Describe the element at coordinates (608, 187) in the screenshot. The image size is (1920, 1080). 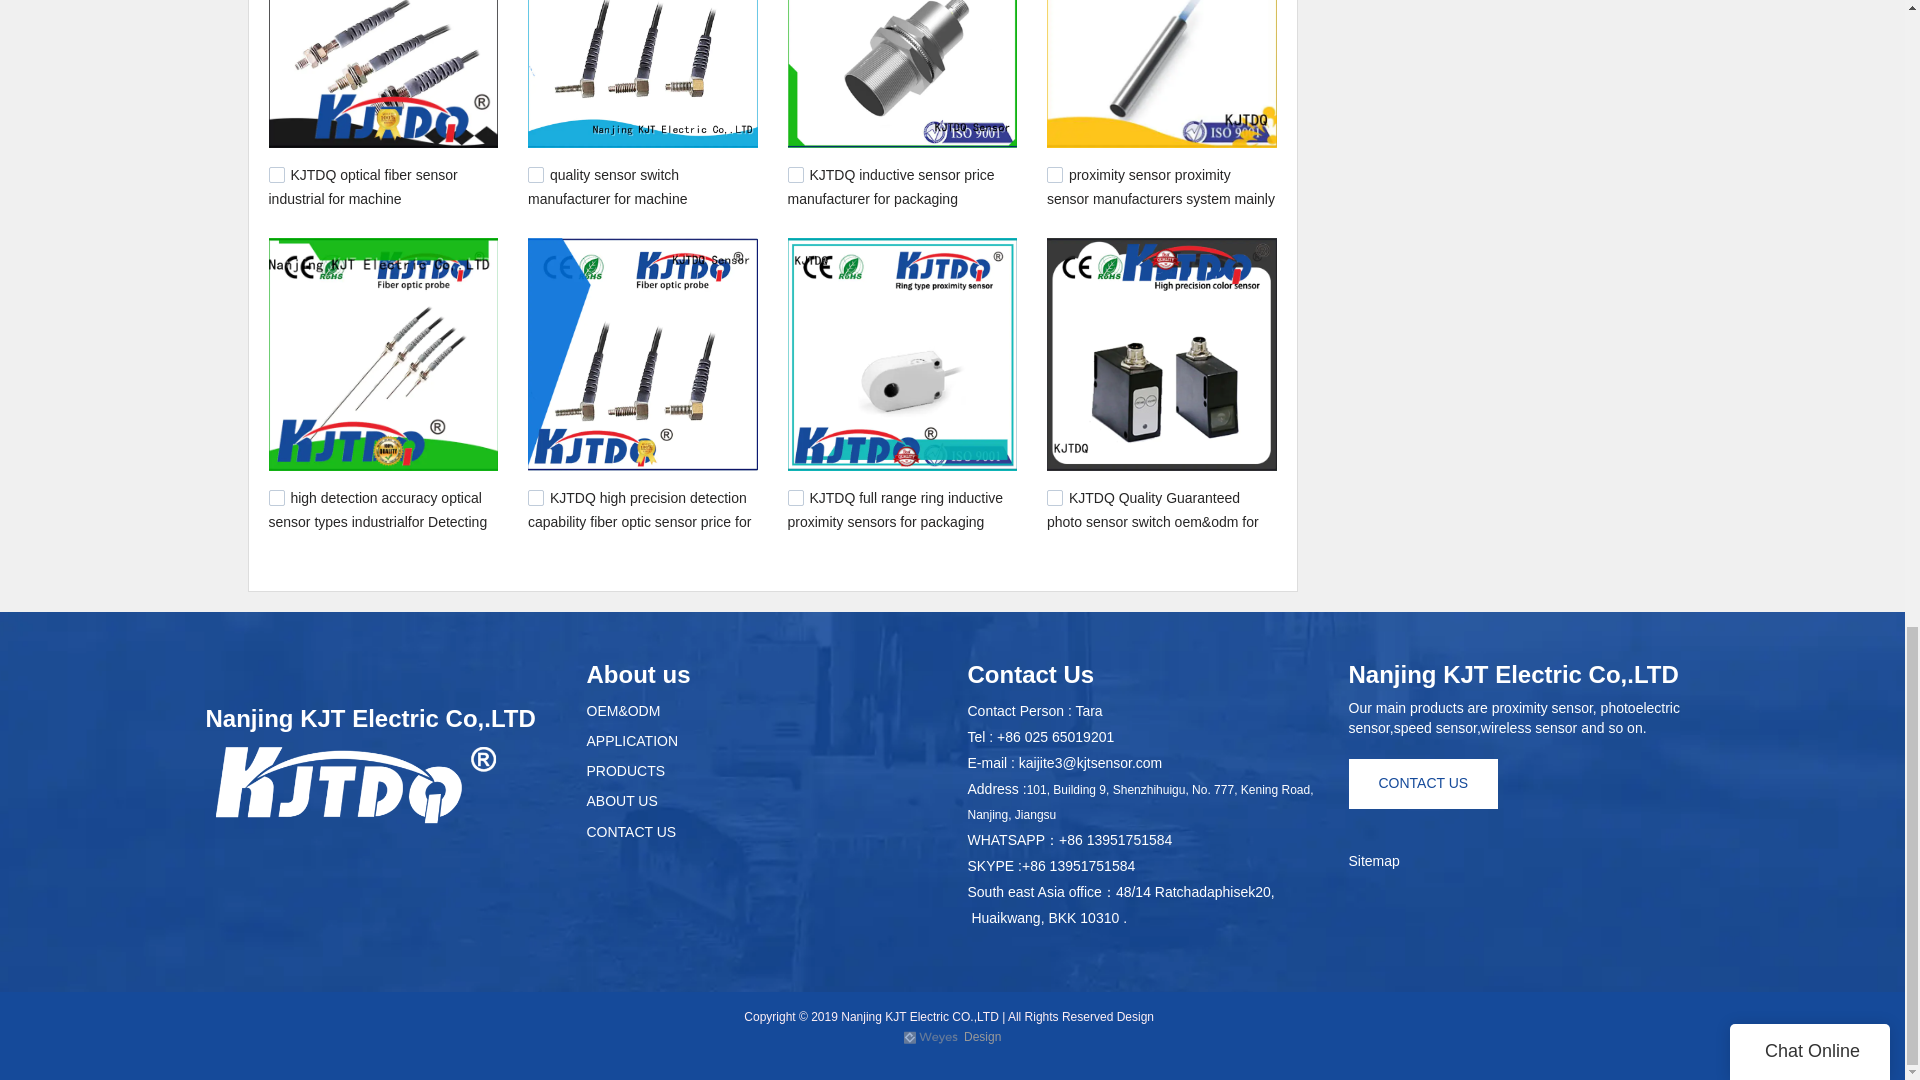
I see `quality sensor switch manufacturer for machine` at that location.